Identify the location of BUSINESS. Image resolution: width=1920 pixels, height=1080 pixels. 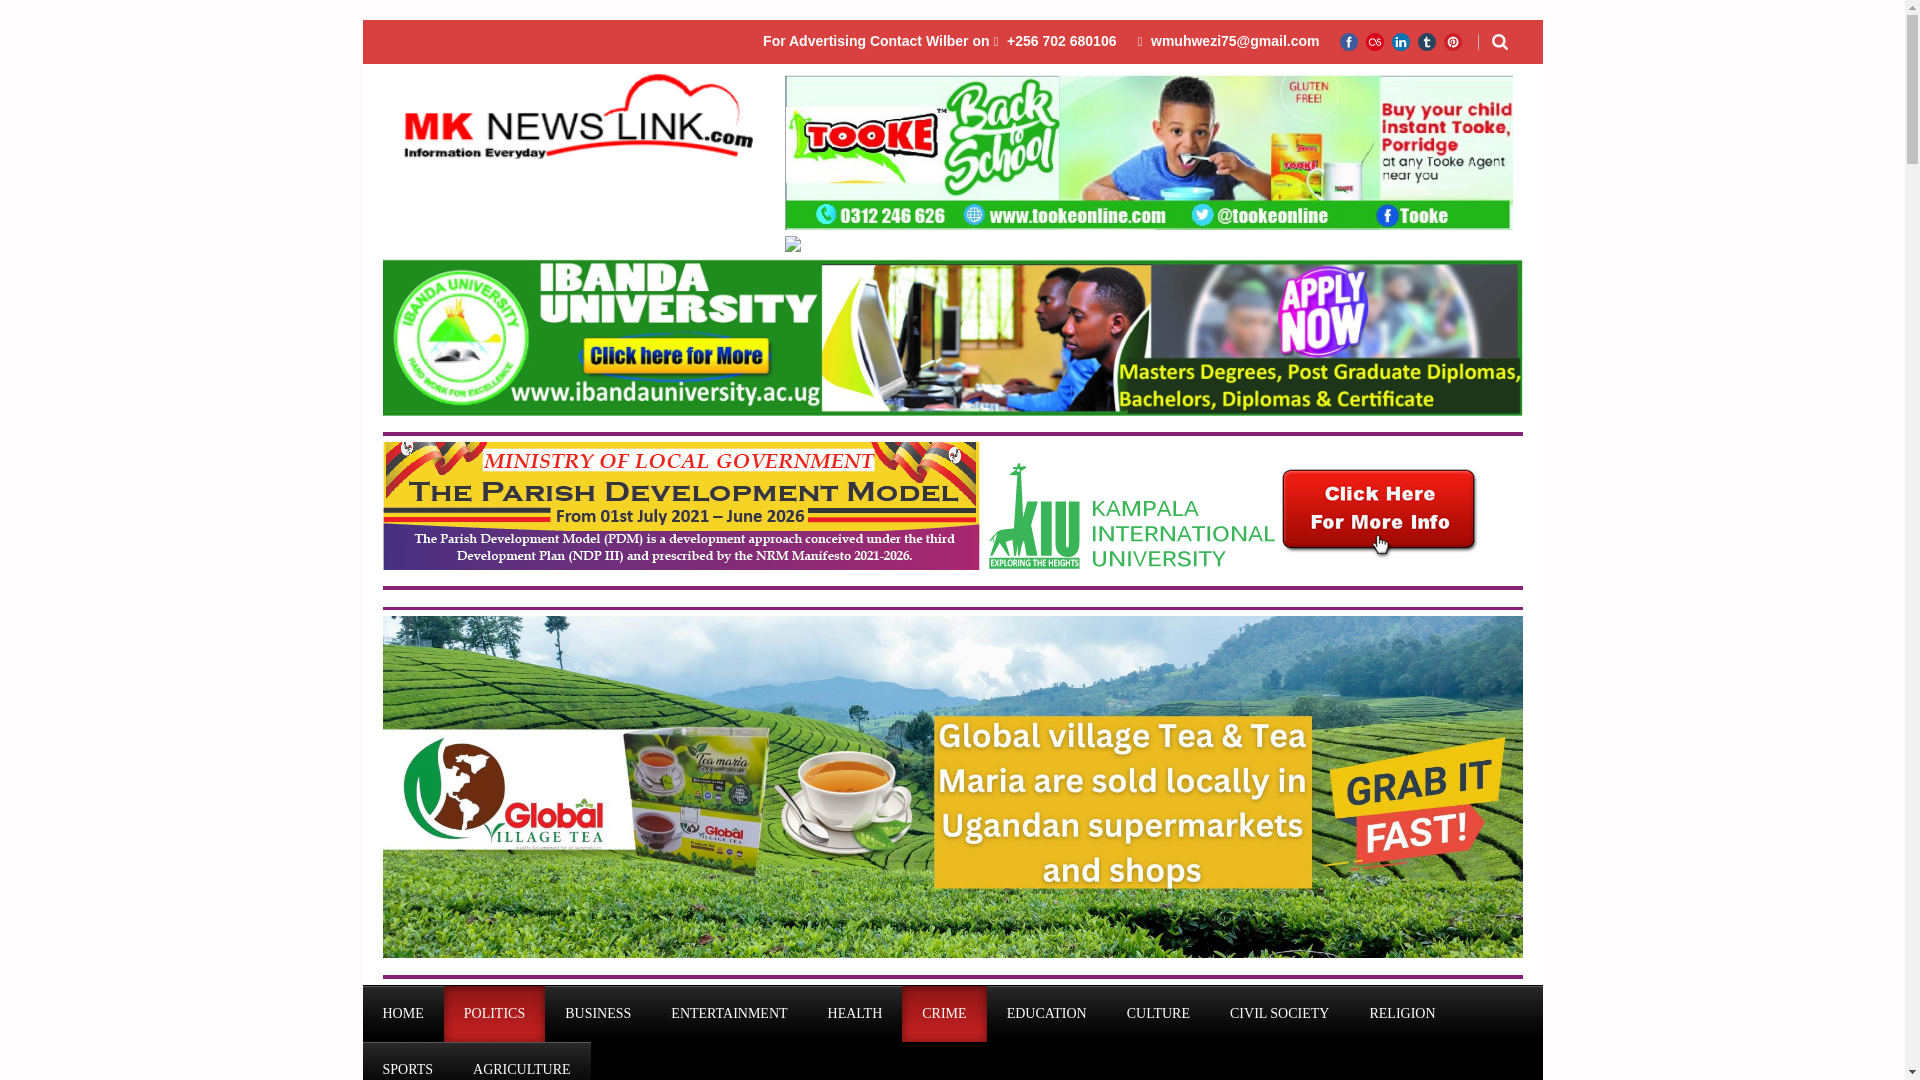
(598, 1014).